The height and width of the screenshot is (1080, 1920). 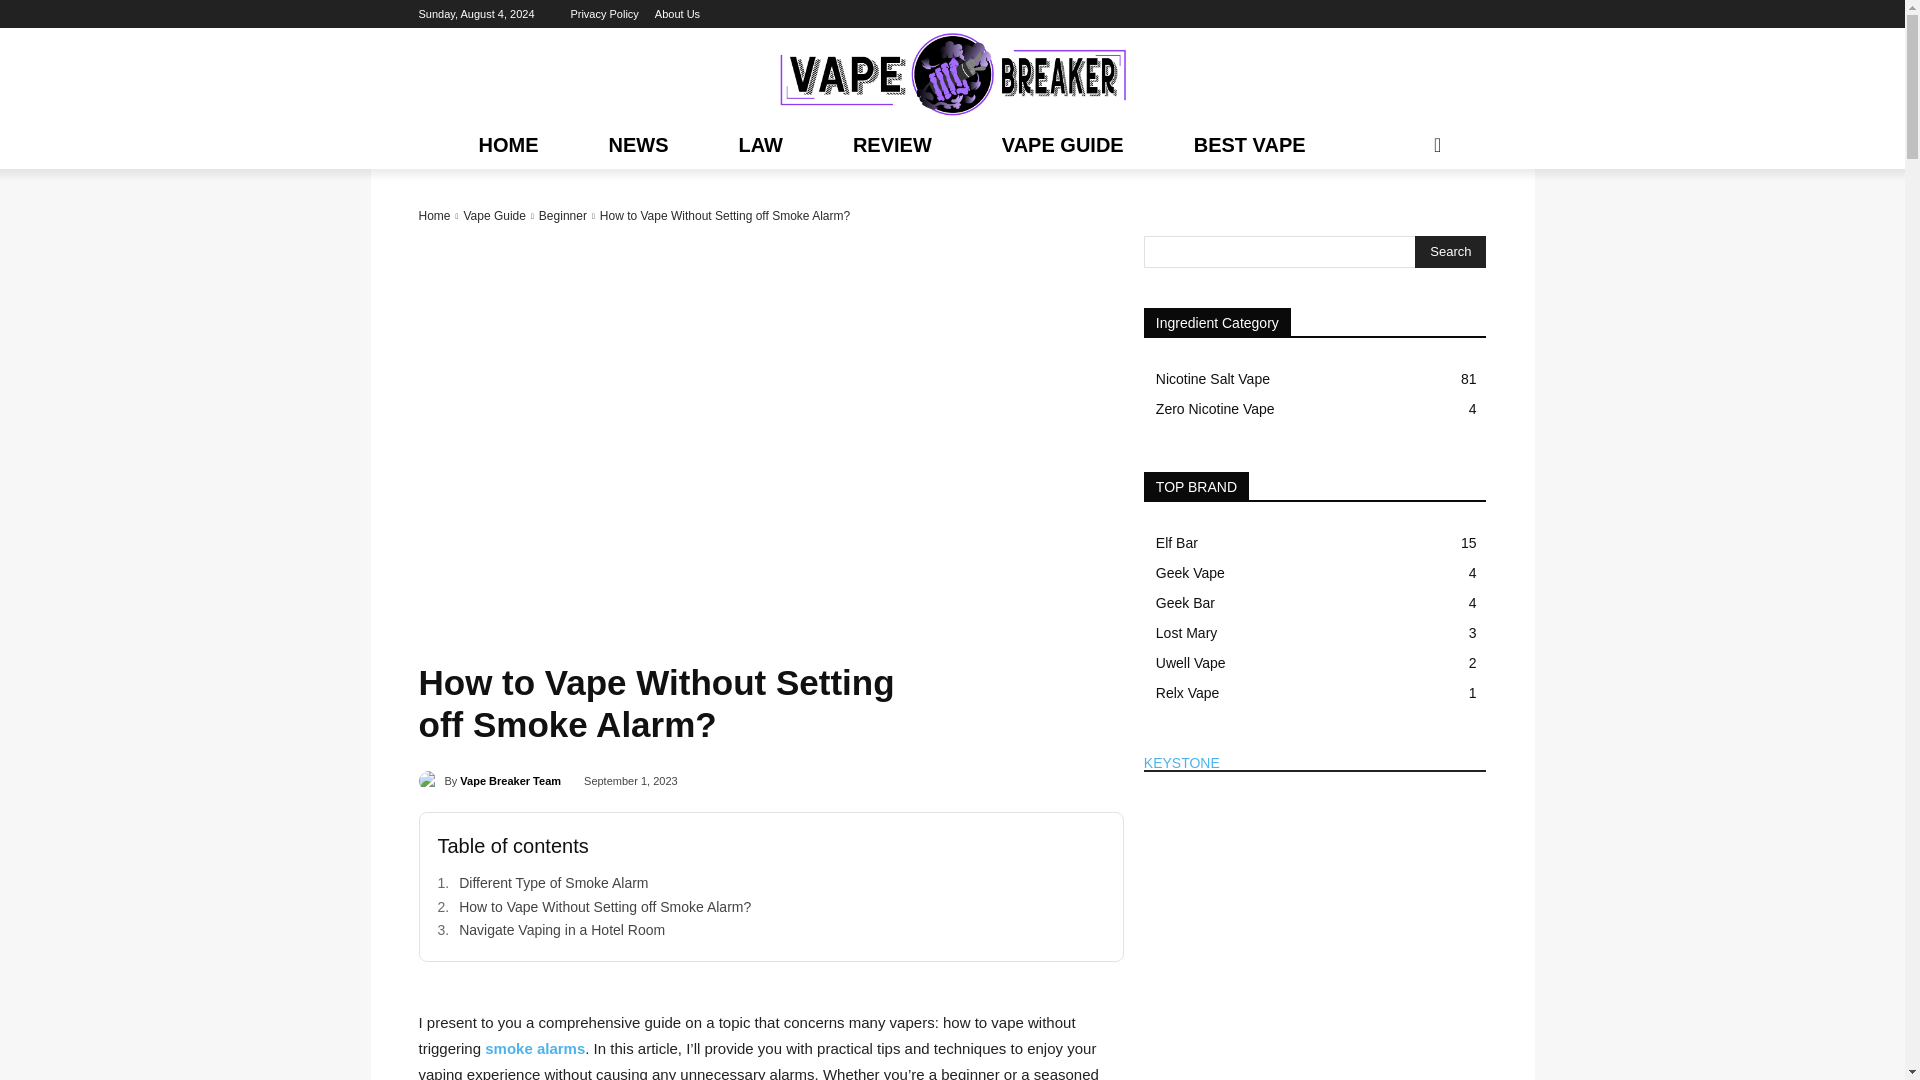 What do you see at coordinates (604, 14) in the screenshot?
I see `Privacy Policy` at bounding box center [604, 14].